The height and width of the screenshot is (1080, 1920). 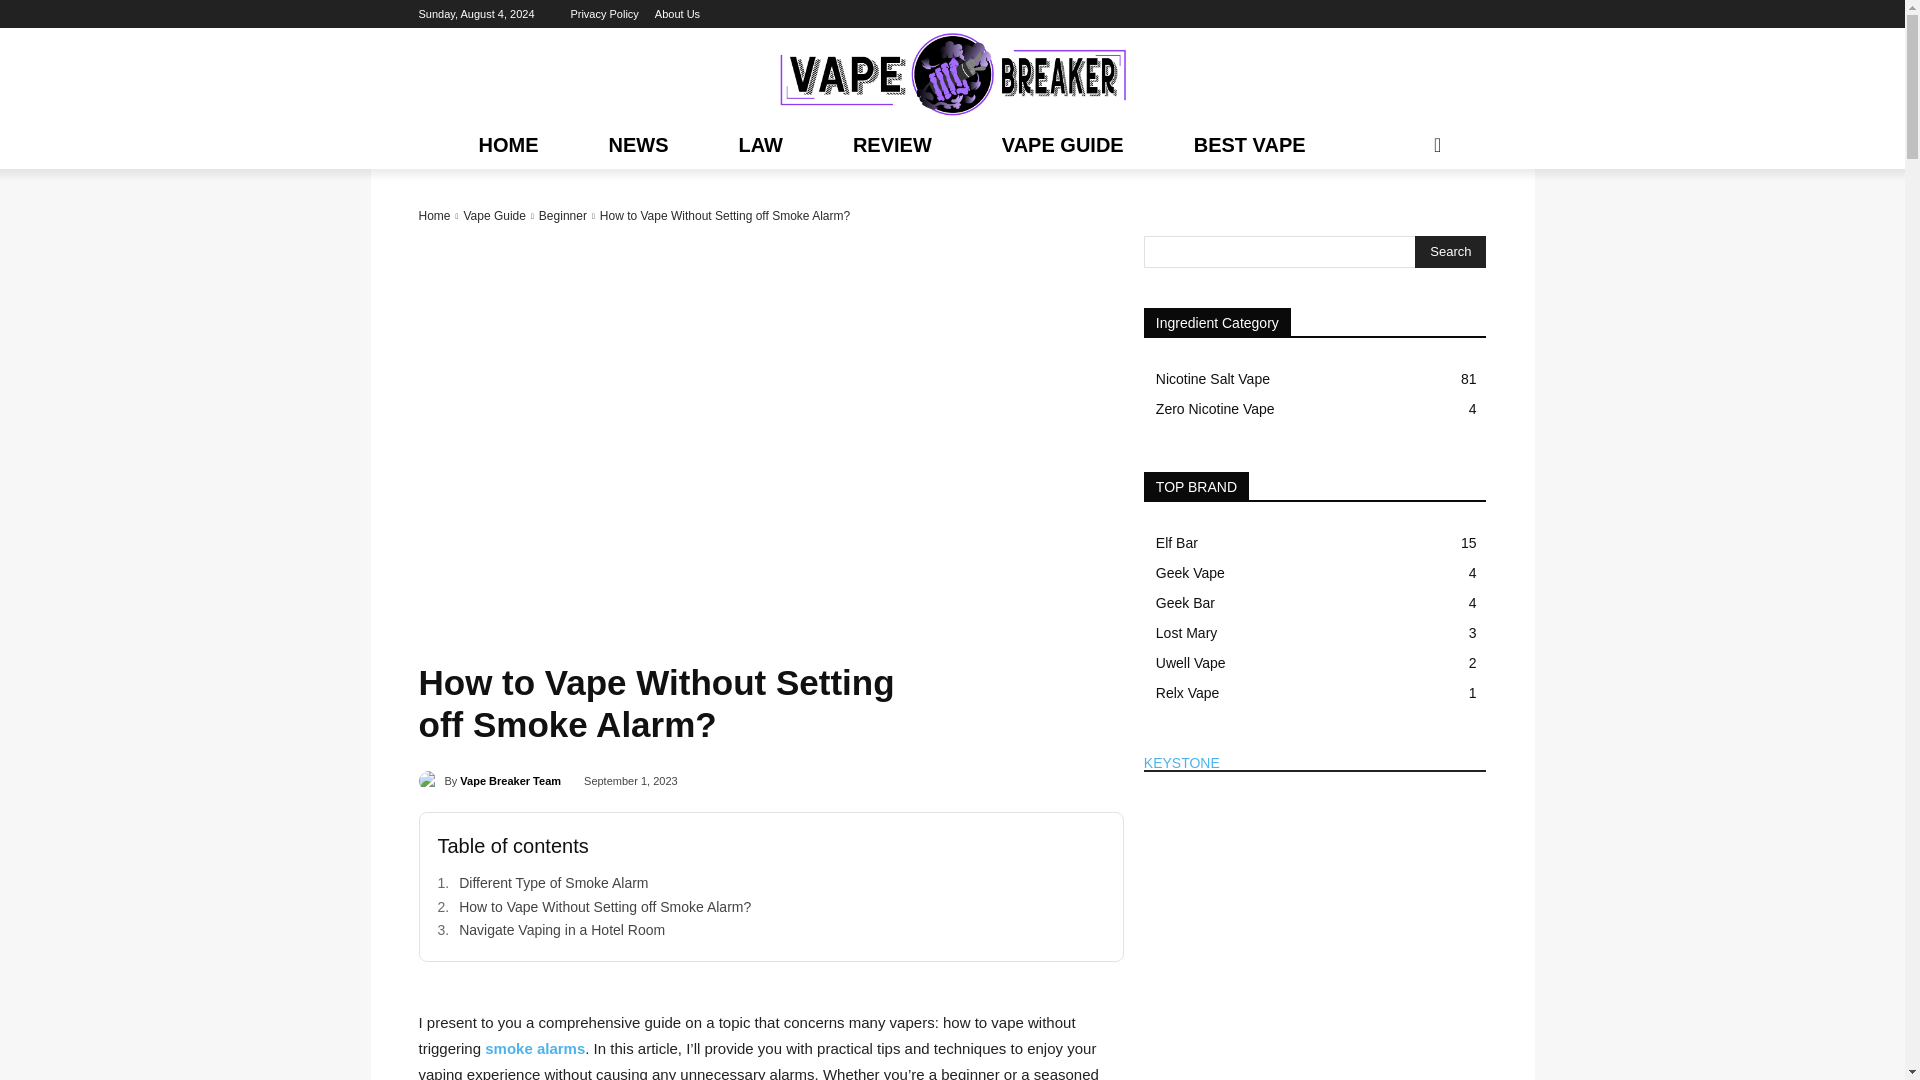 What do you see at coordinates (604, 14) in the screenshot?
I see `Privacy Policy` at bounding box center [604, 14].